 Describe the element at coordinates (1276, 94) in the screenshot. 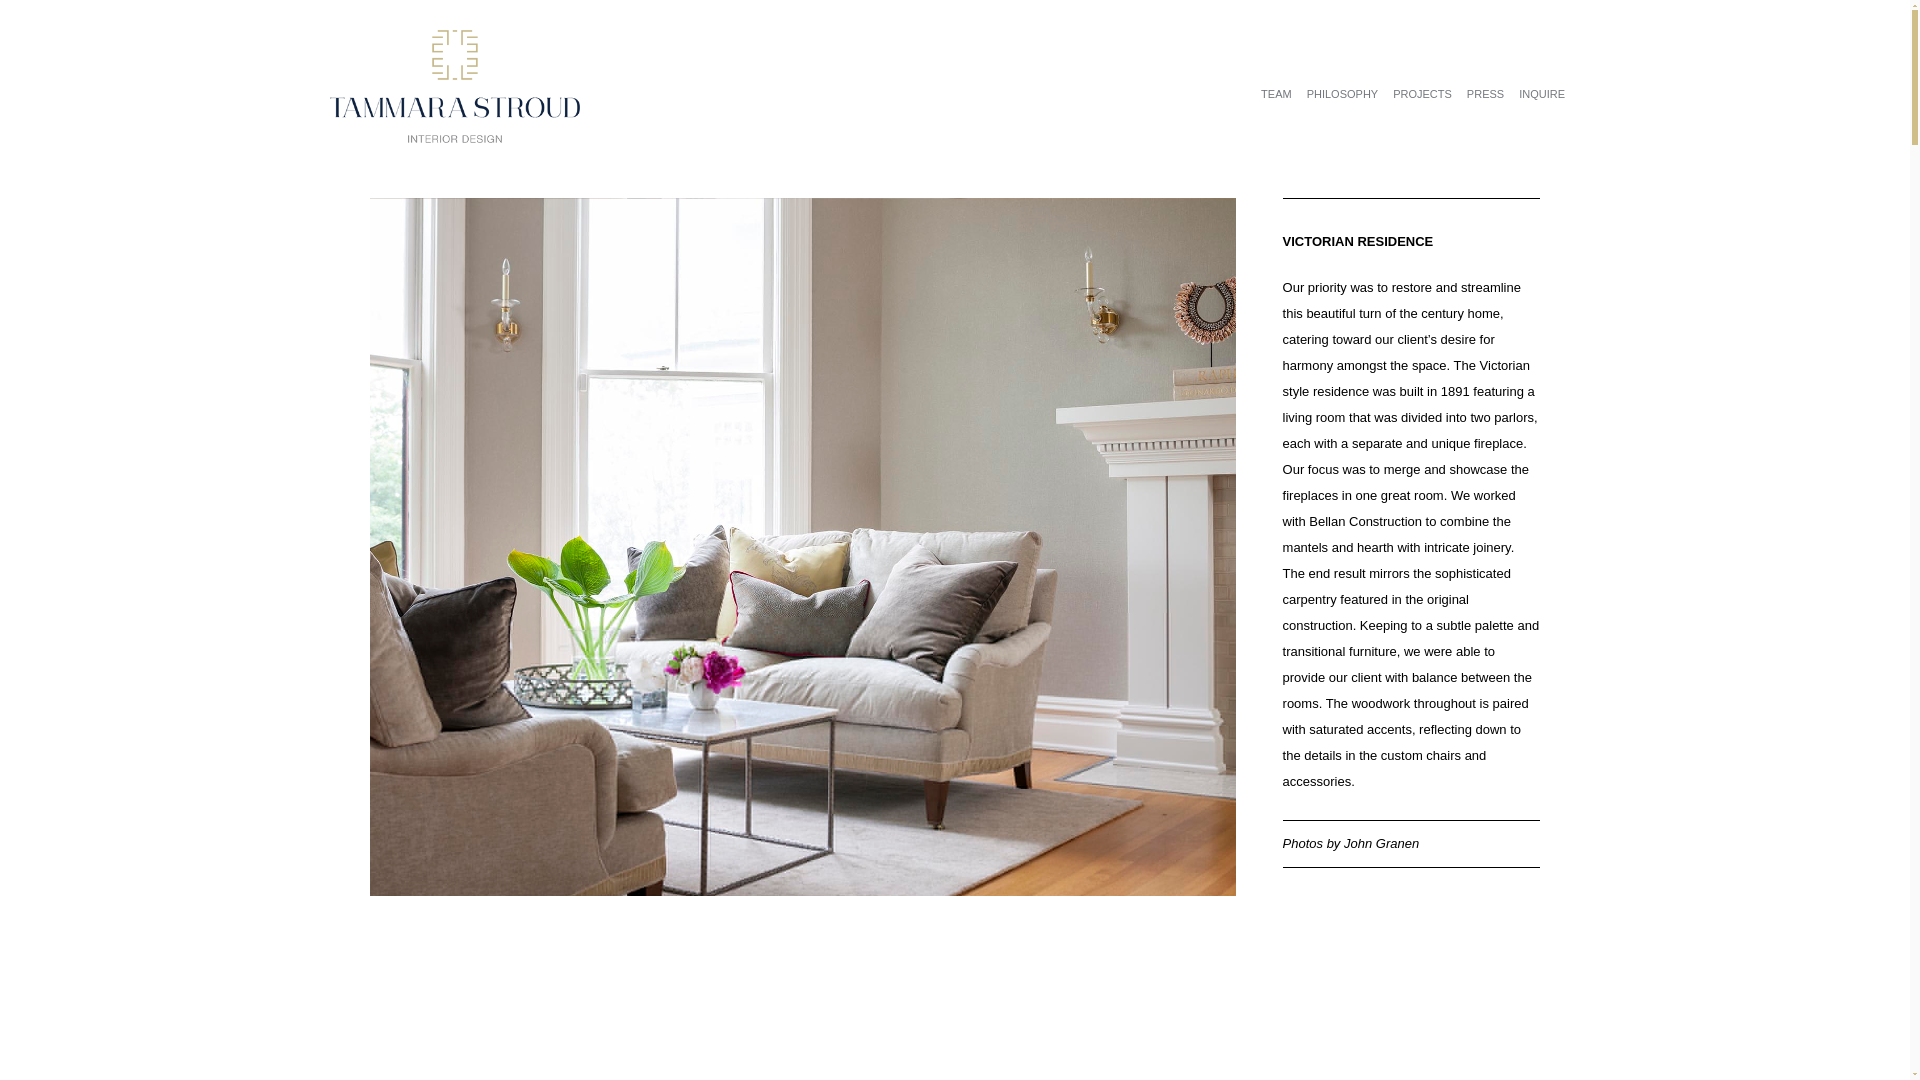

I see `TEAM` at that location.